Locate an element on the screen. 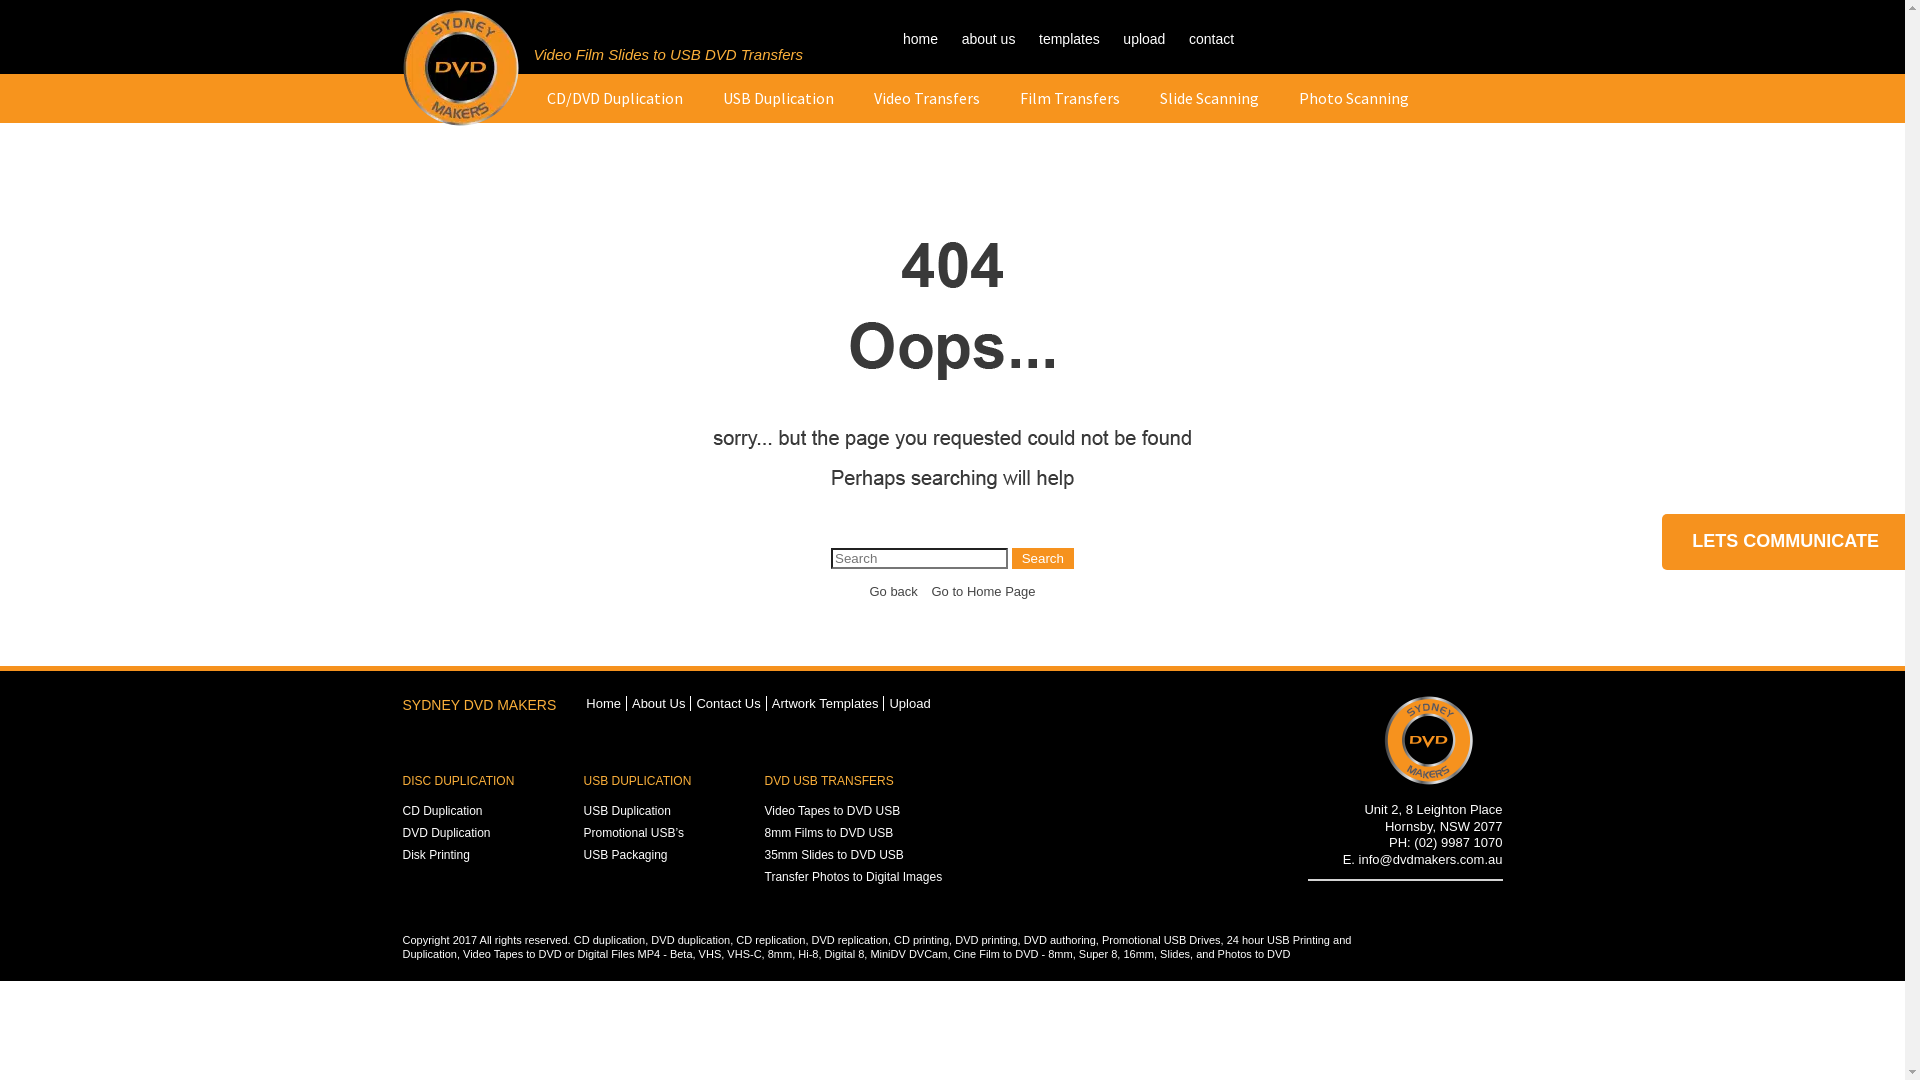  Video Tapes to DVD USB is located at coordinates (832, 811).